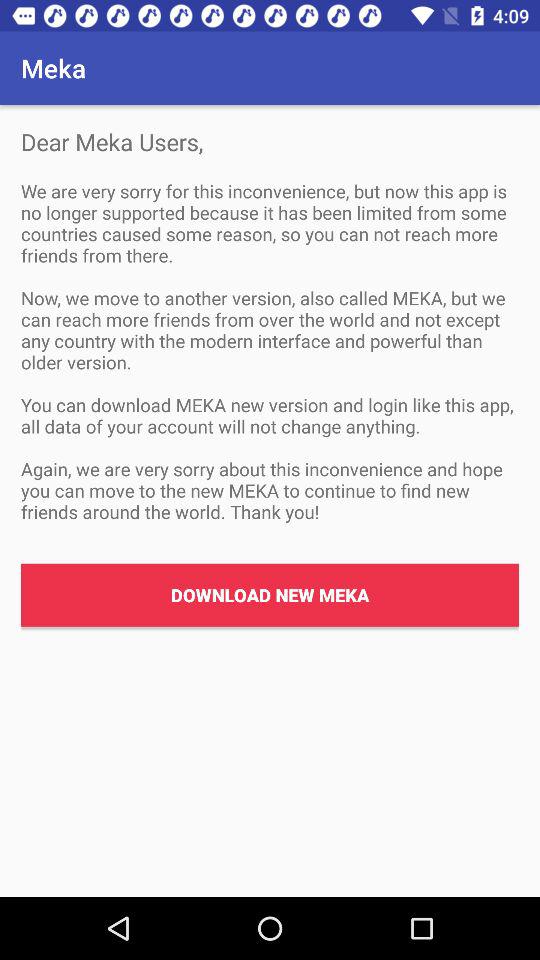 The image size is (540, 960). What do you see at coordinates (270, 594) in the screenshot?
I see `swipe to the download new meka icon` at bounding box center [270, 594].